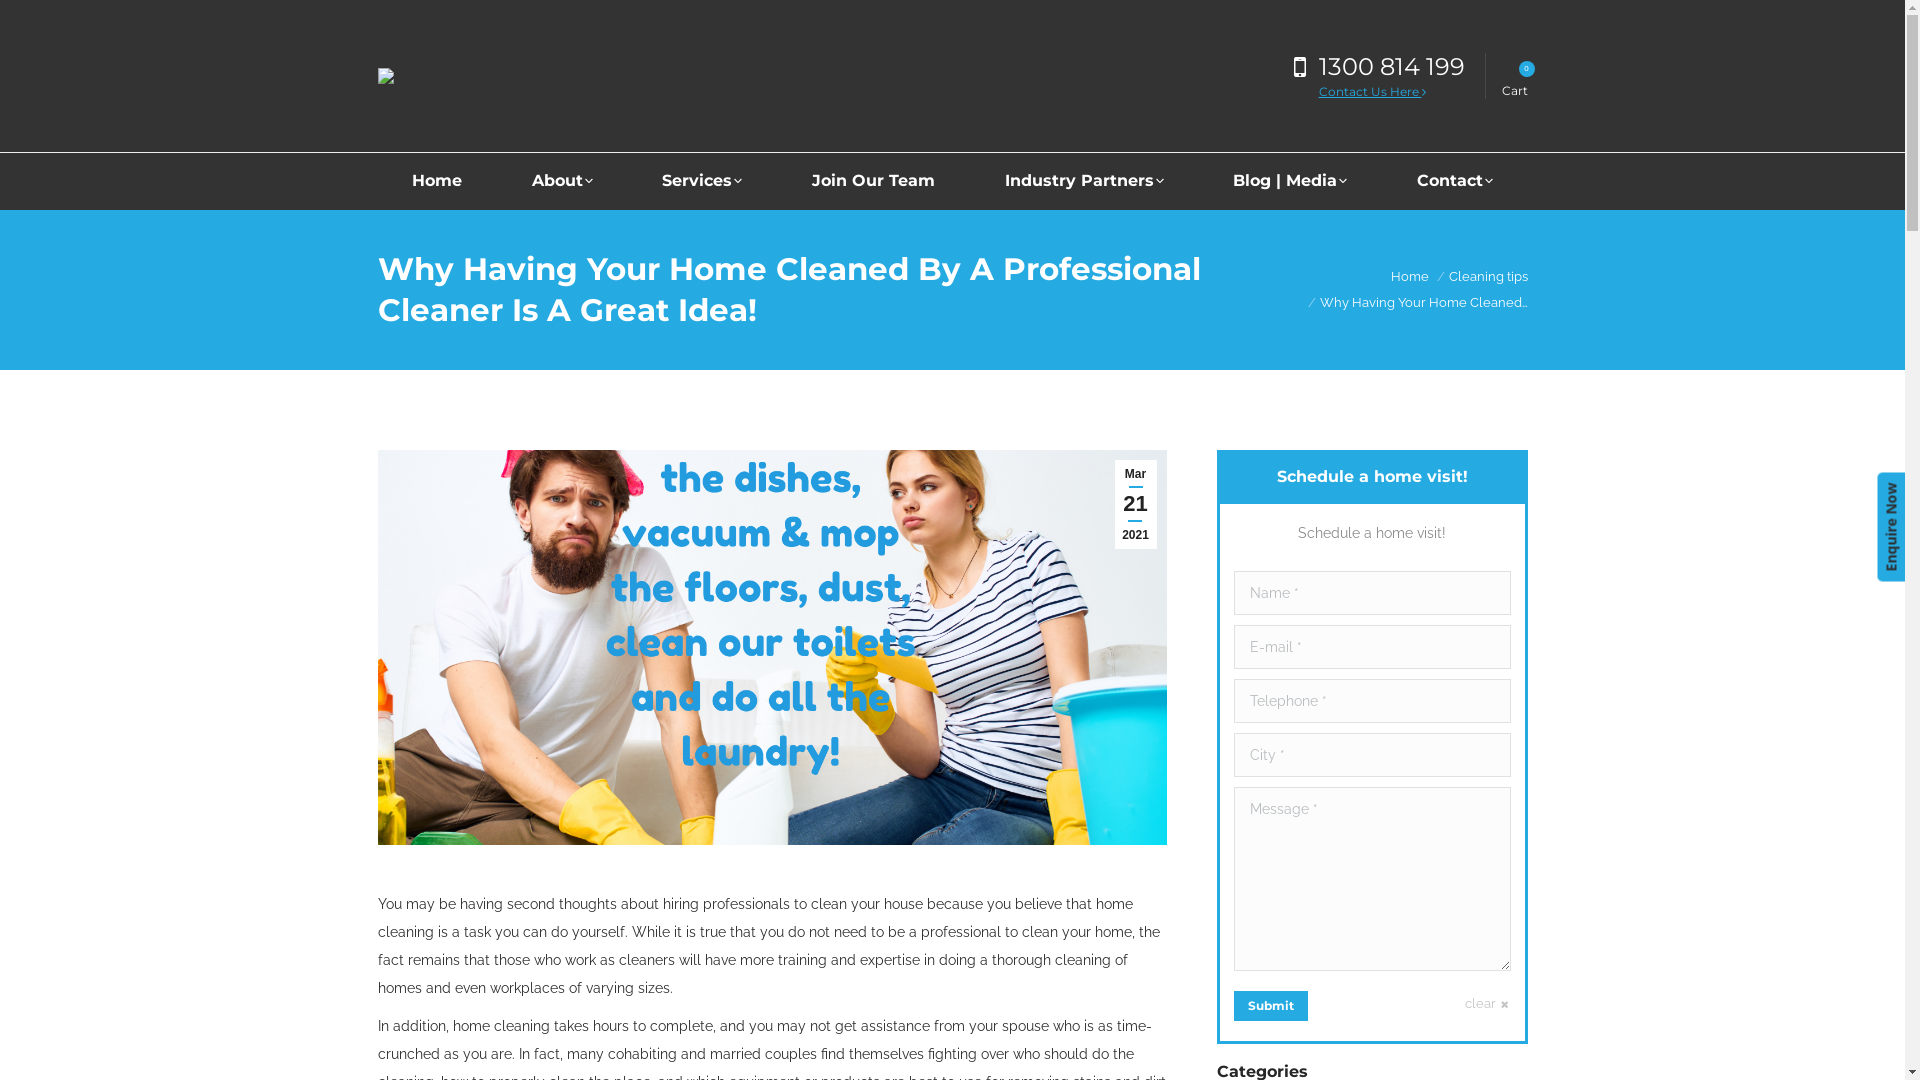 This screenshot has width=1920, height=1080. Describe the element at coordinates (1358, 1012) in the screenshot. I see `submit` at that location.